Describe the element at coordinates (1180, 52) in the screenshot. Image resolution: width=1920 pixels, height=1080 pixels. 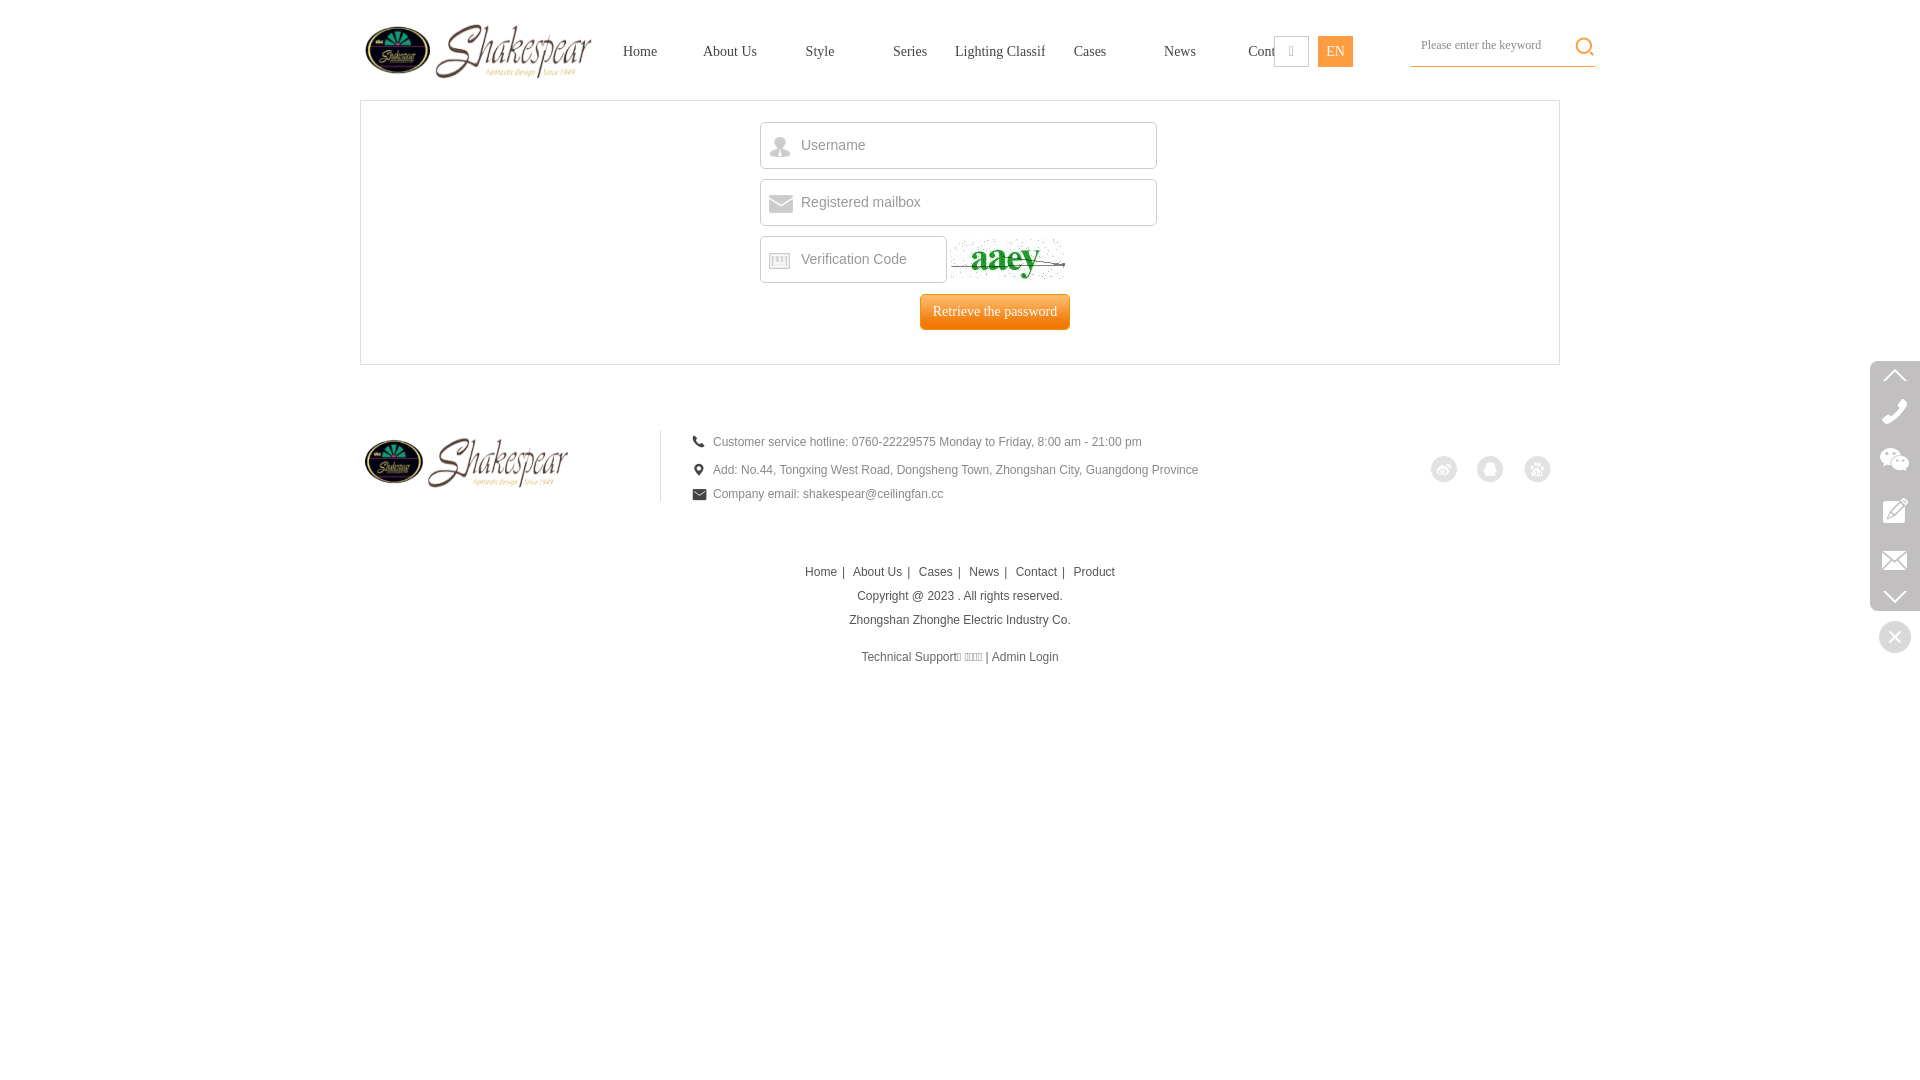
I see `News` at that location.